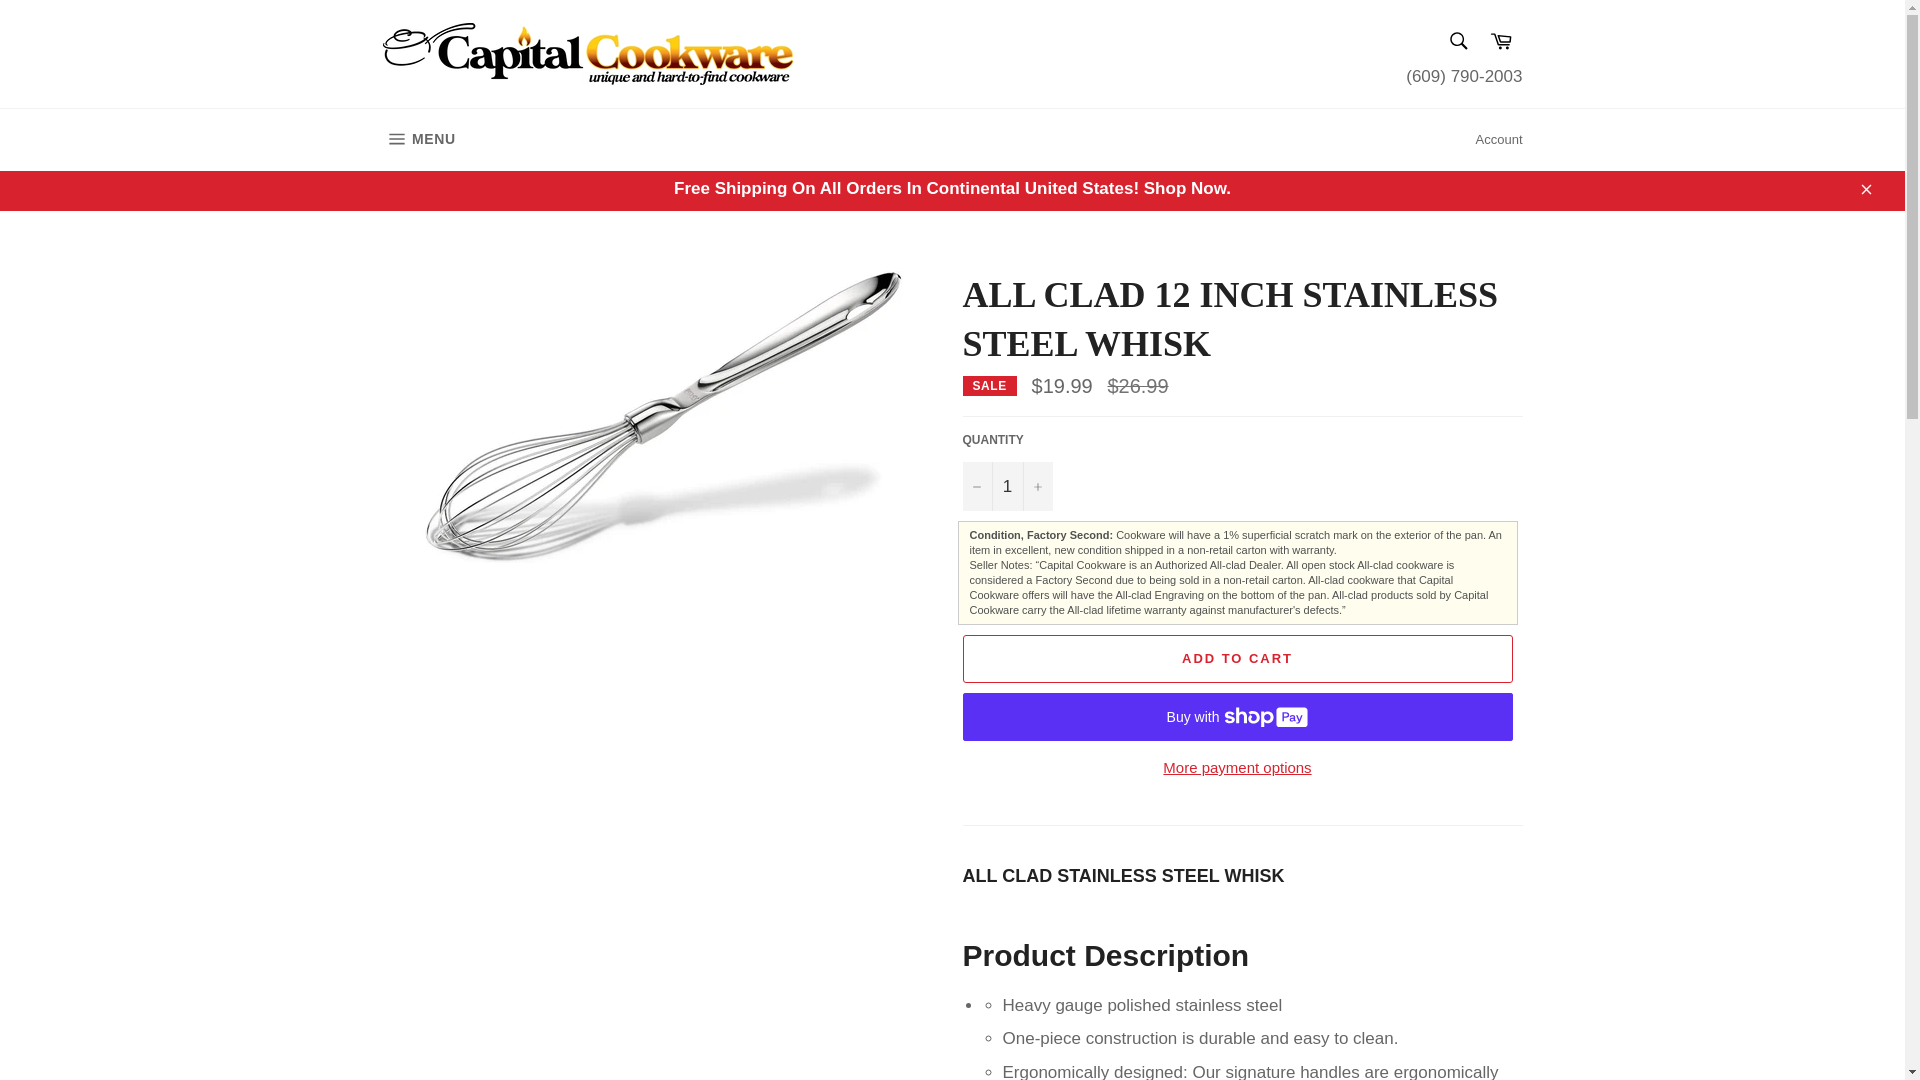 The image size is (1920, 1080). I want to click on Cart, so click(418, 140).